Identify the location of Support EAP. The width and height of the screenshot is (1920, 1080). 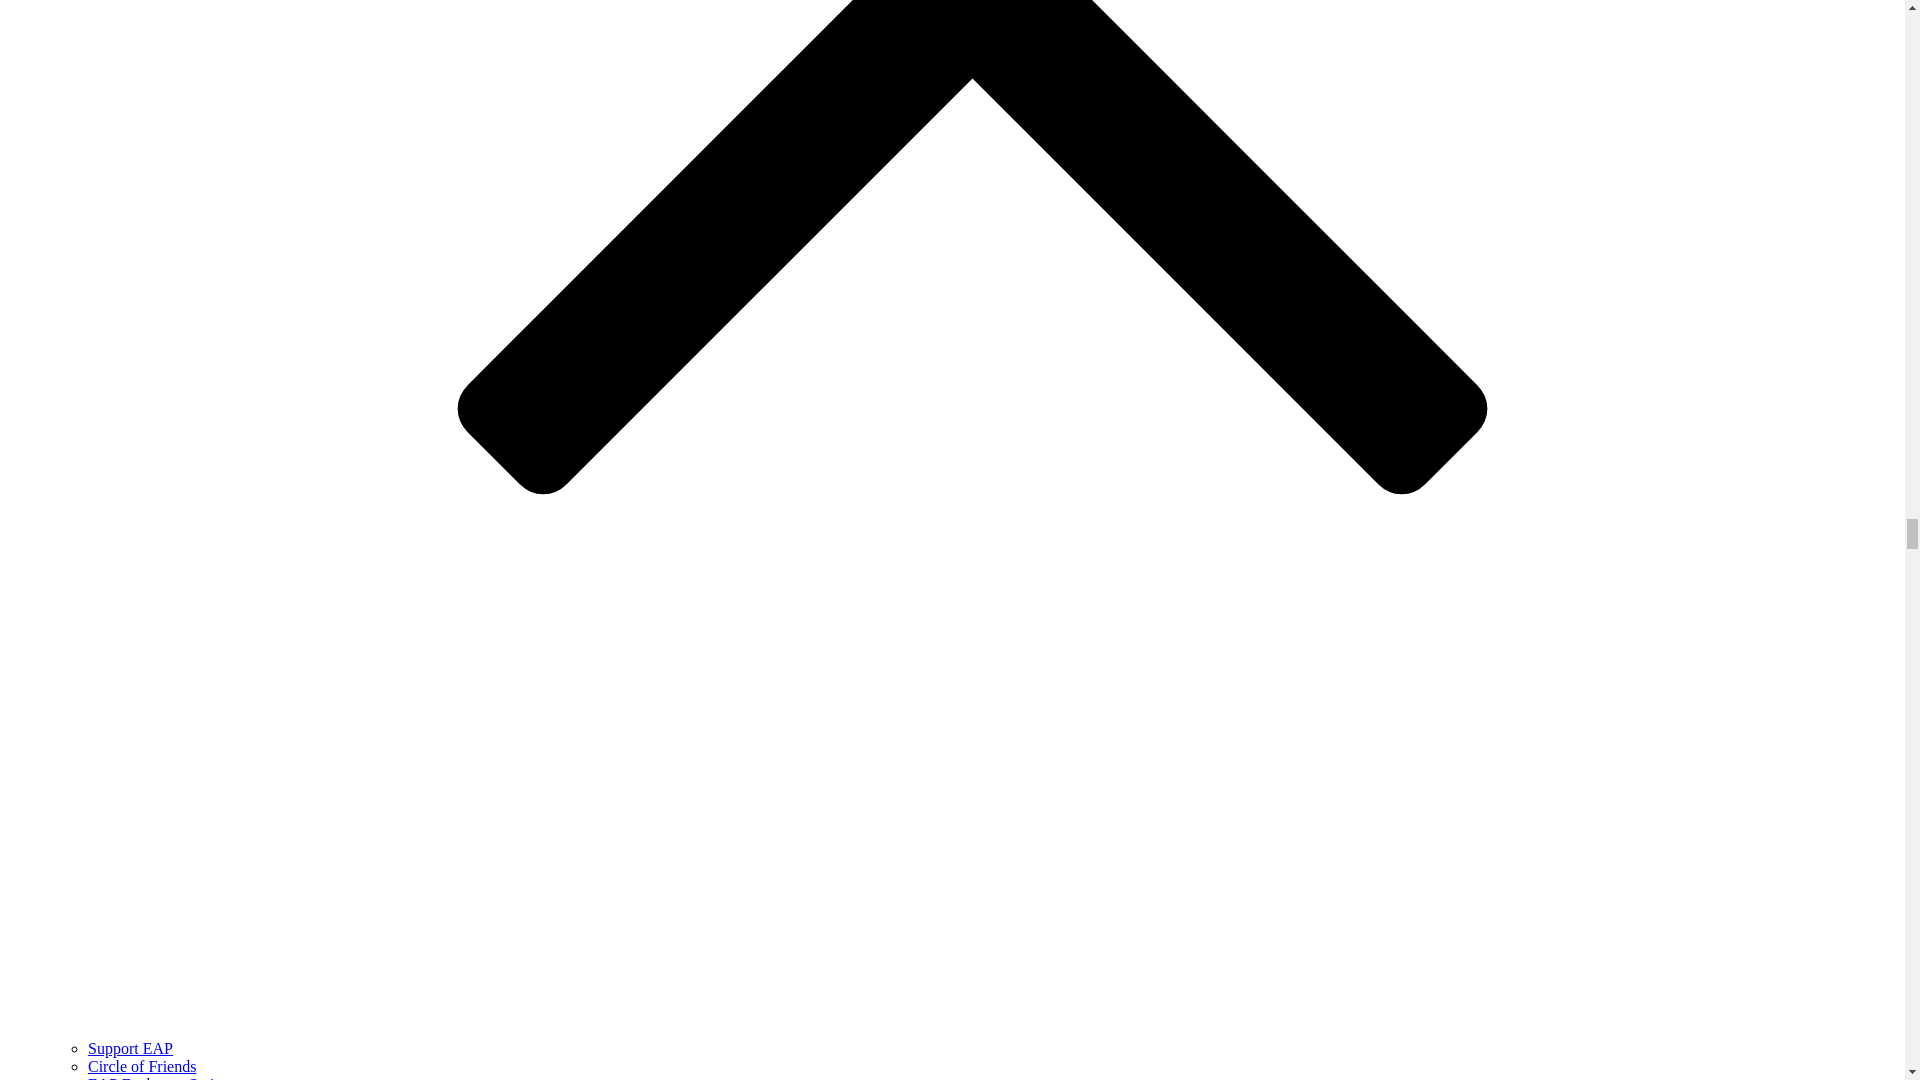
(130, 1048).